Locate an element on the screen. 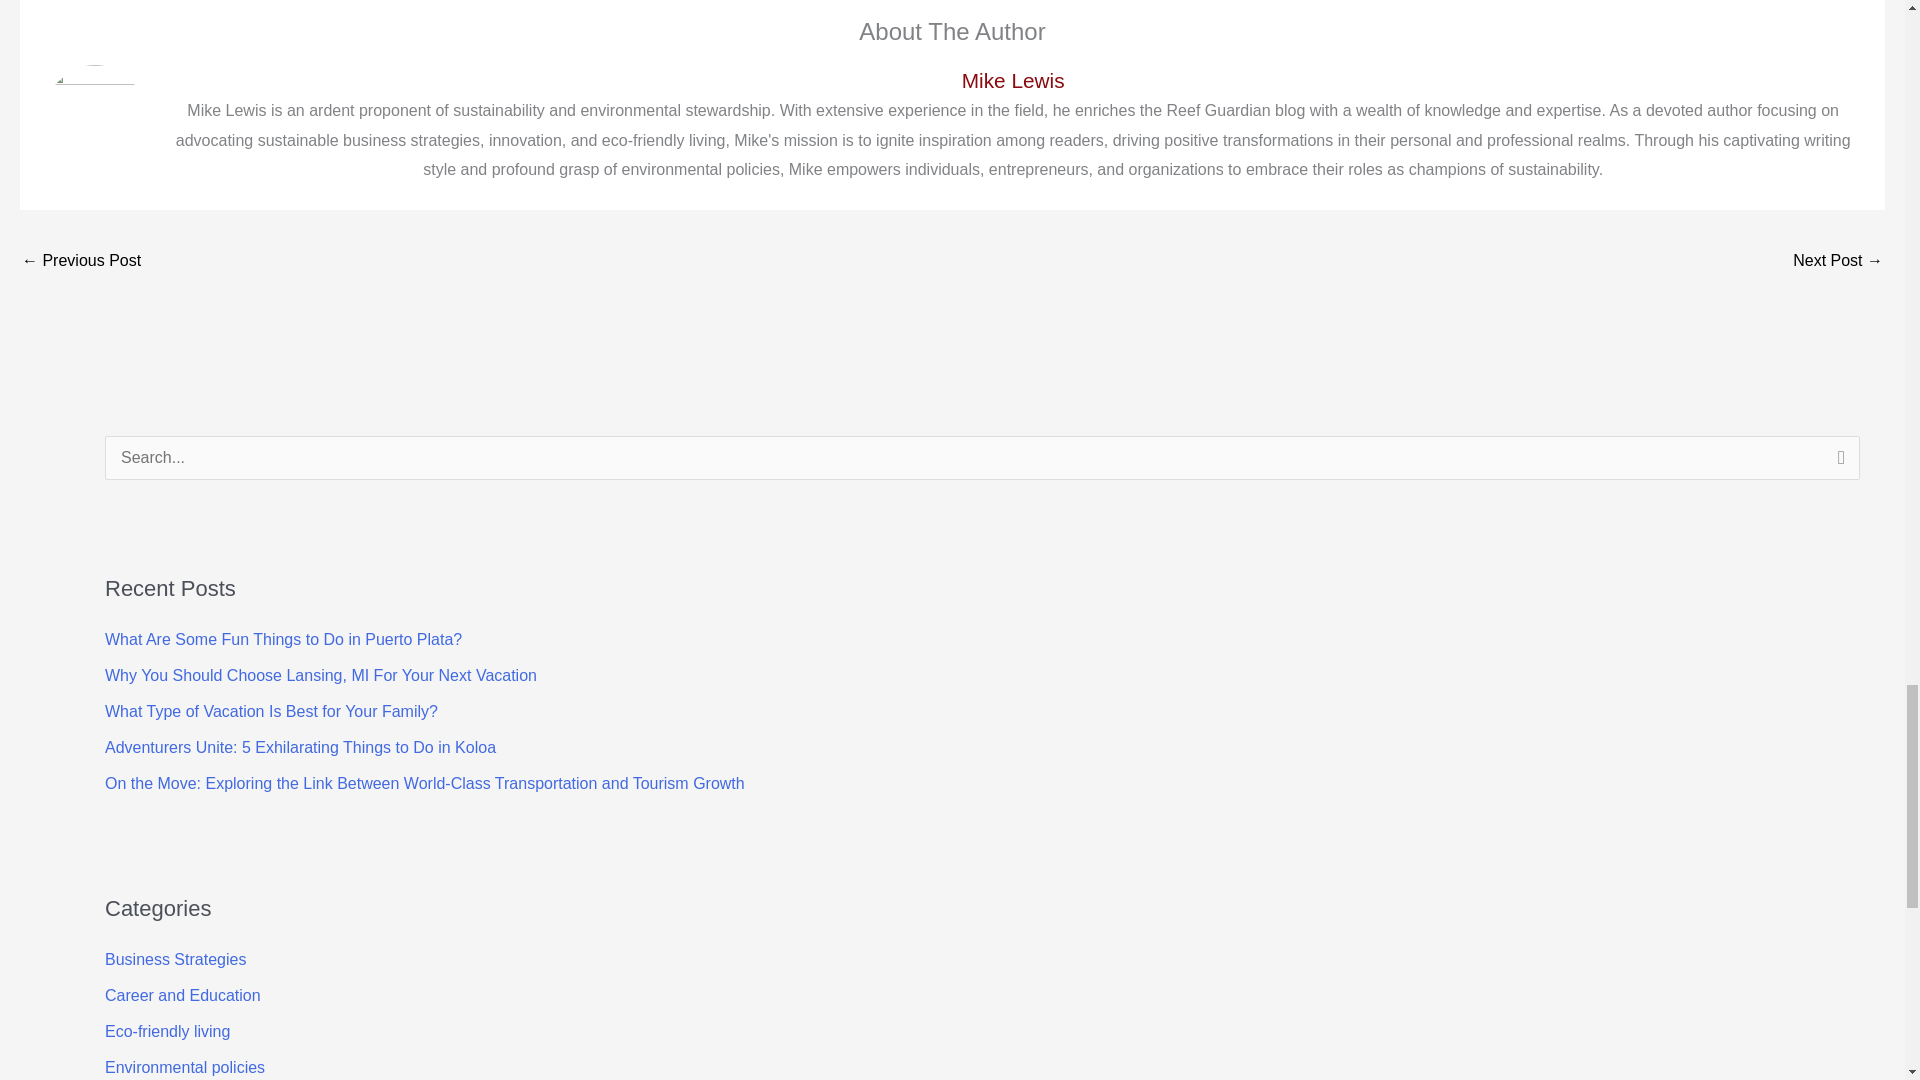 This screenshot has height=1080, width=1920. Adventurers Unite: 5 Exhilarating Things to Do in Koloa is located at coordinates (300, 747).